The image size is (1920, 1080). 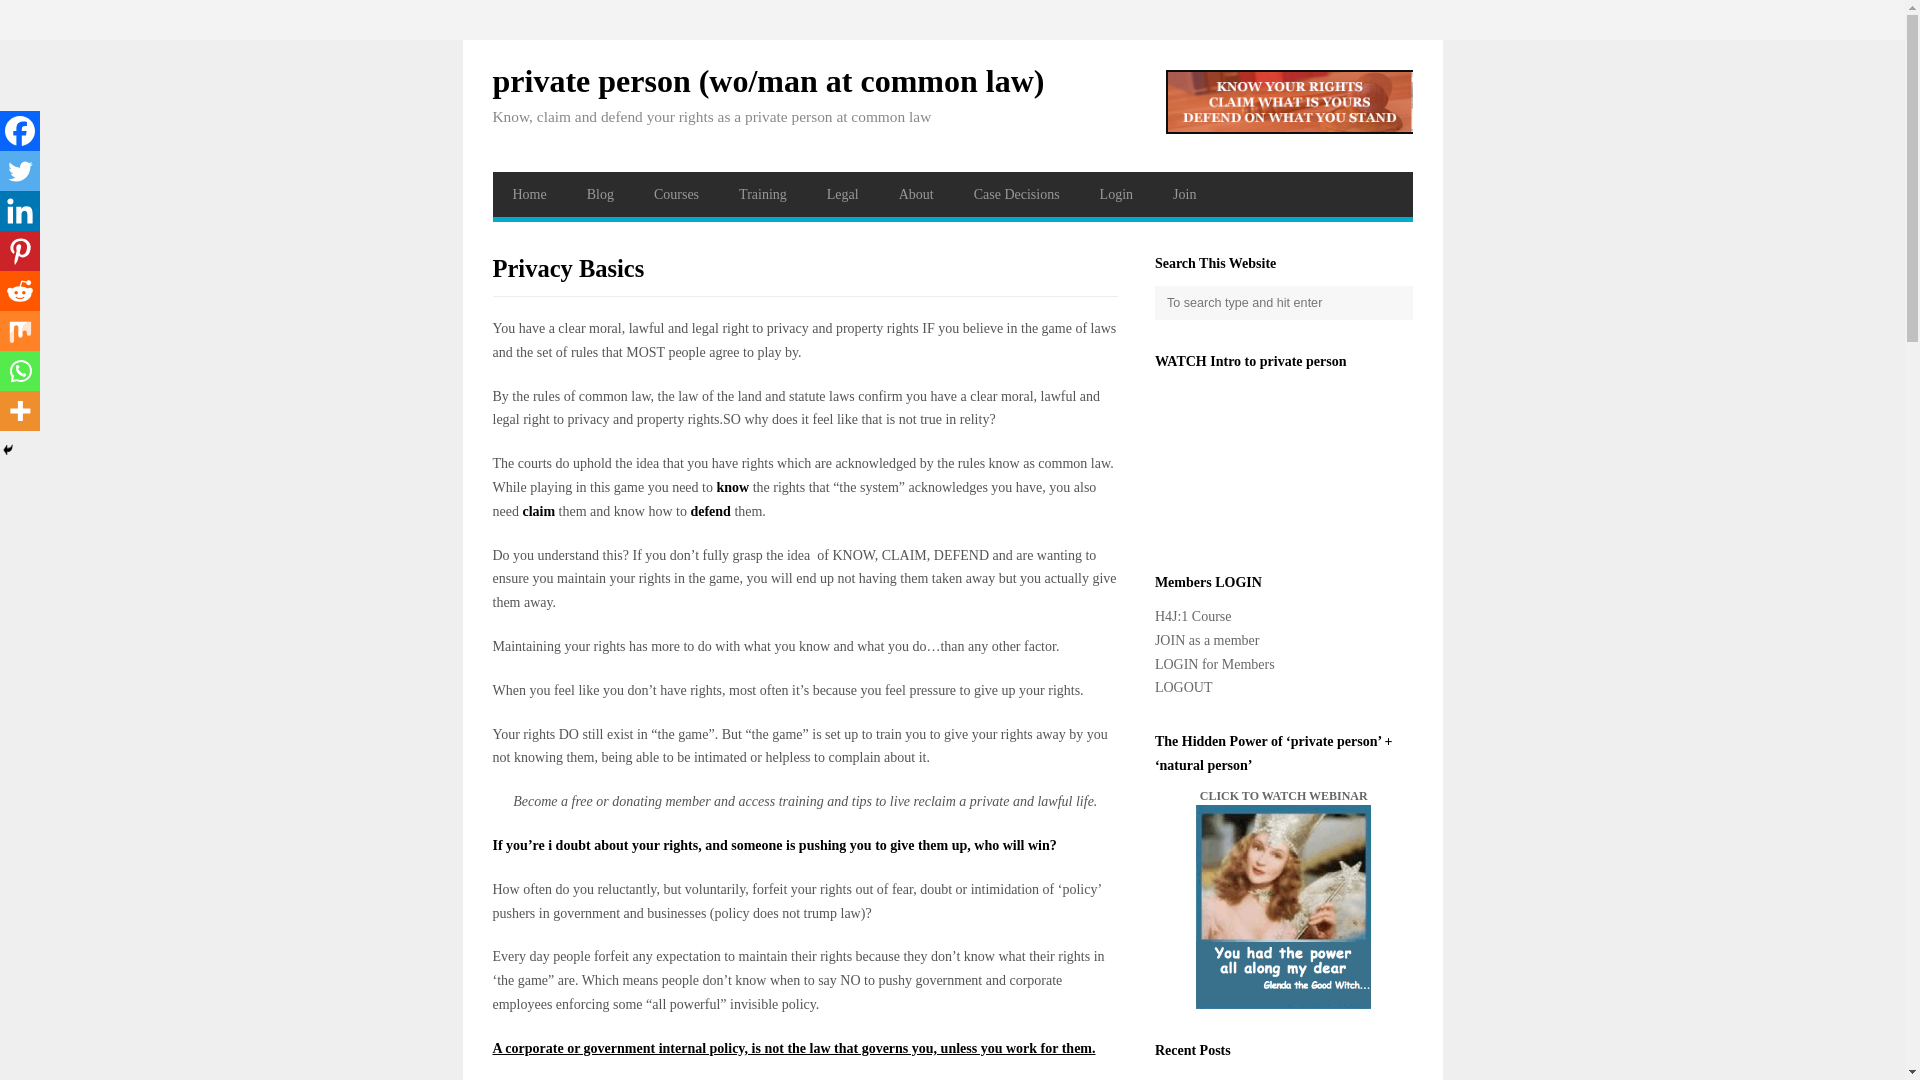 I want to click on Legal, so click(x=842, y=194).